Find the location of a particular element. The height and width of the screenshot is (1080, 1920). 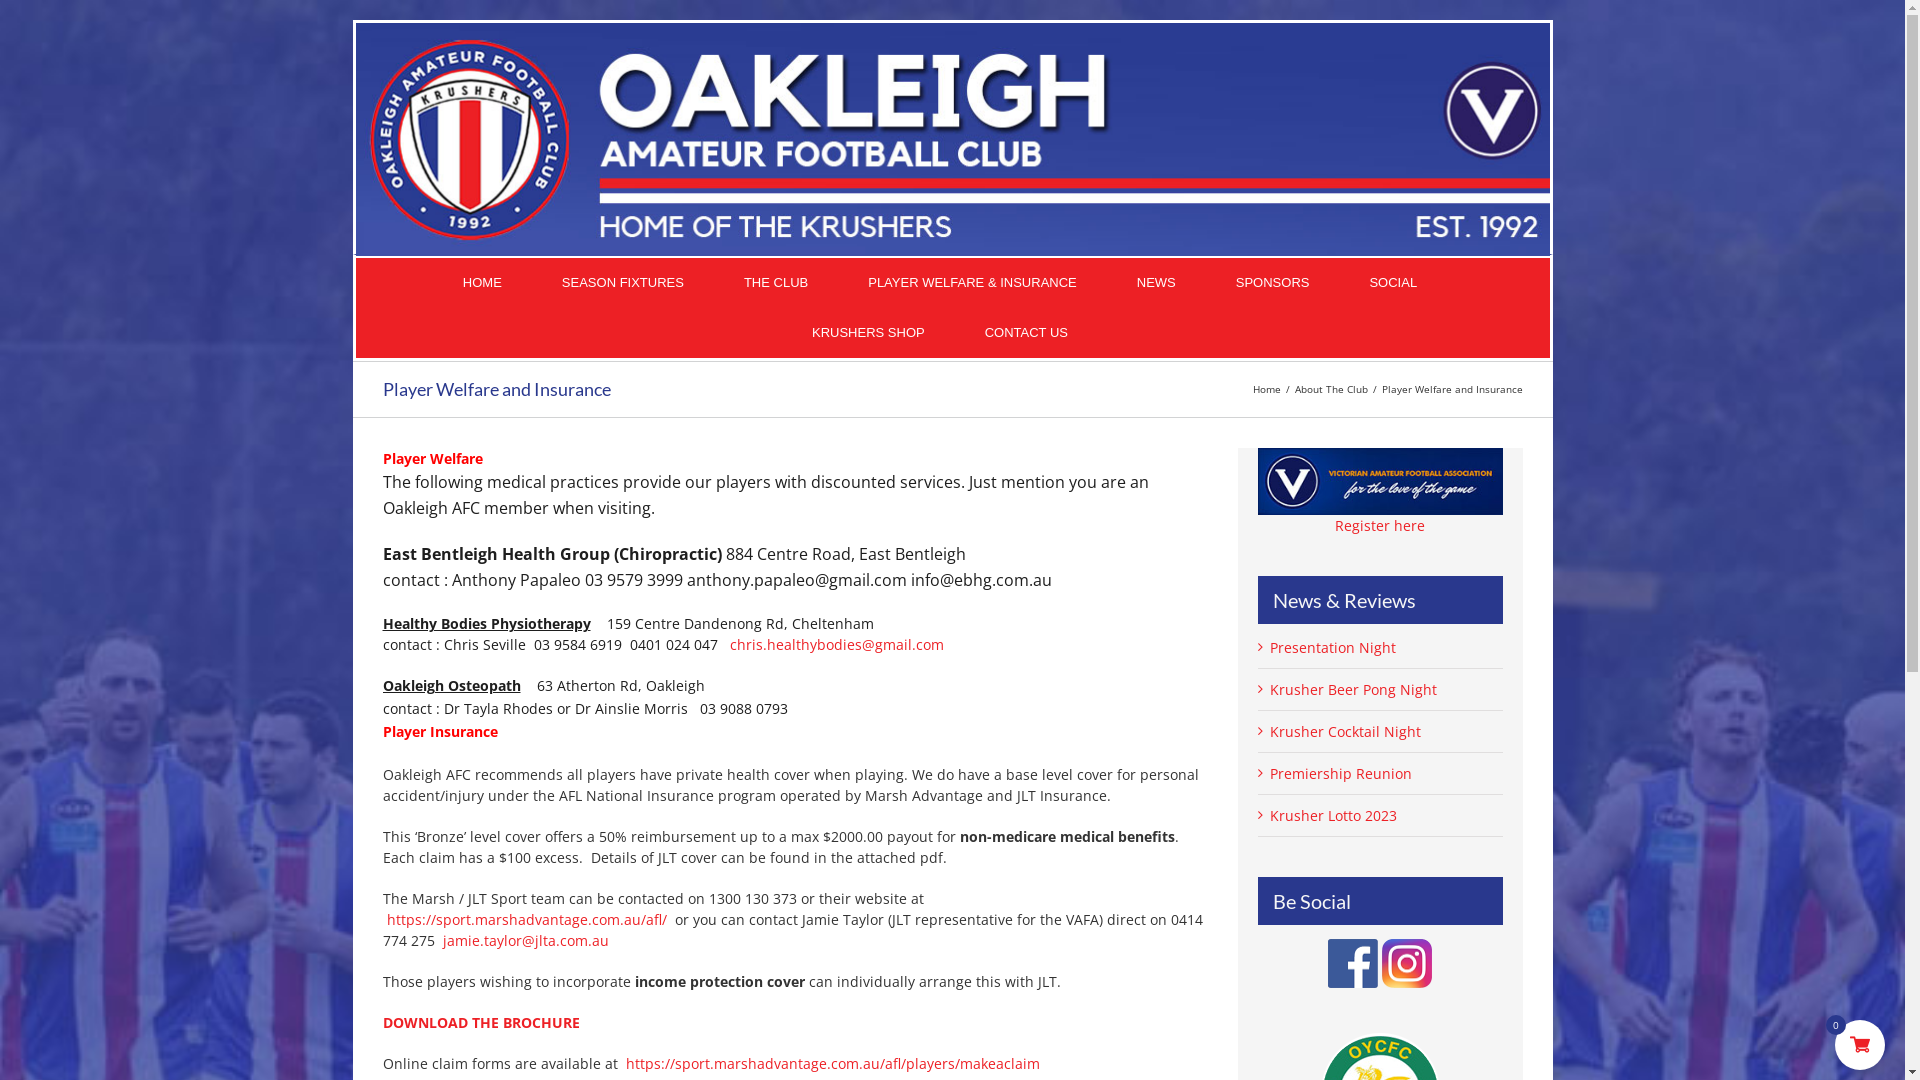

Premiership Reunion is located at coordinates (1341, 774).